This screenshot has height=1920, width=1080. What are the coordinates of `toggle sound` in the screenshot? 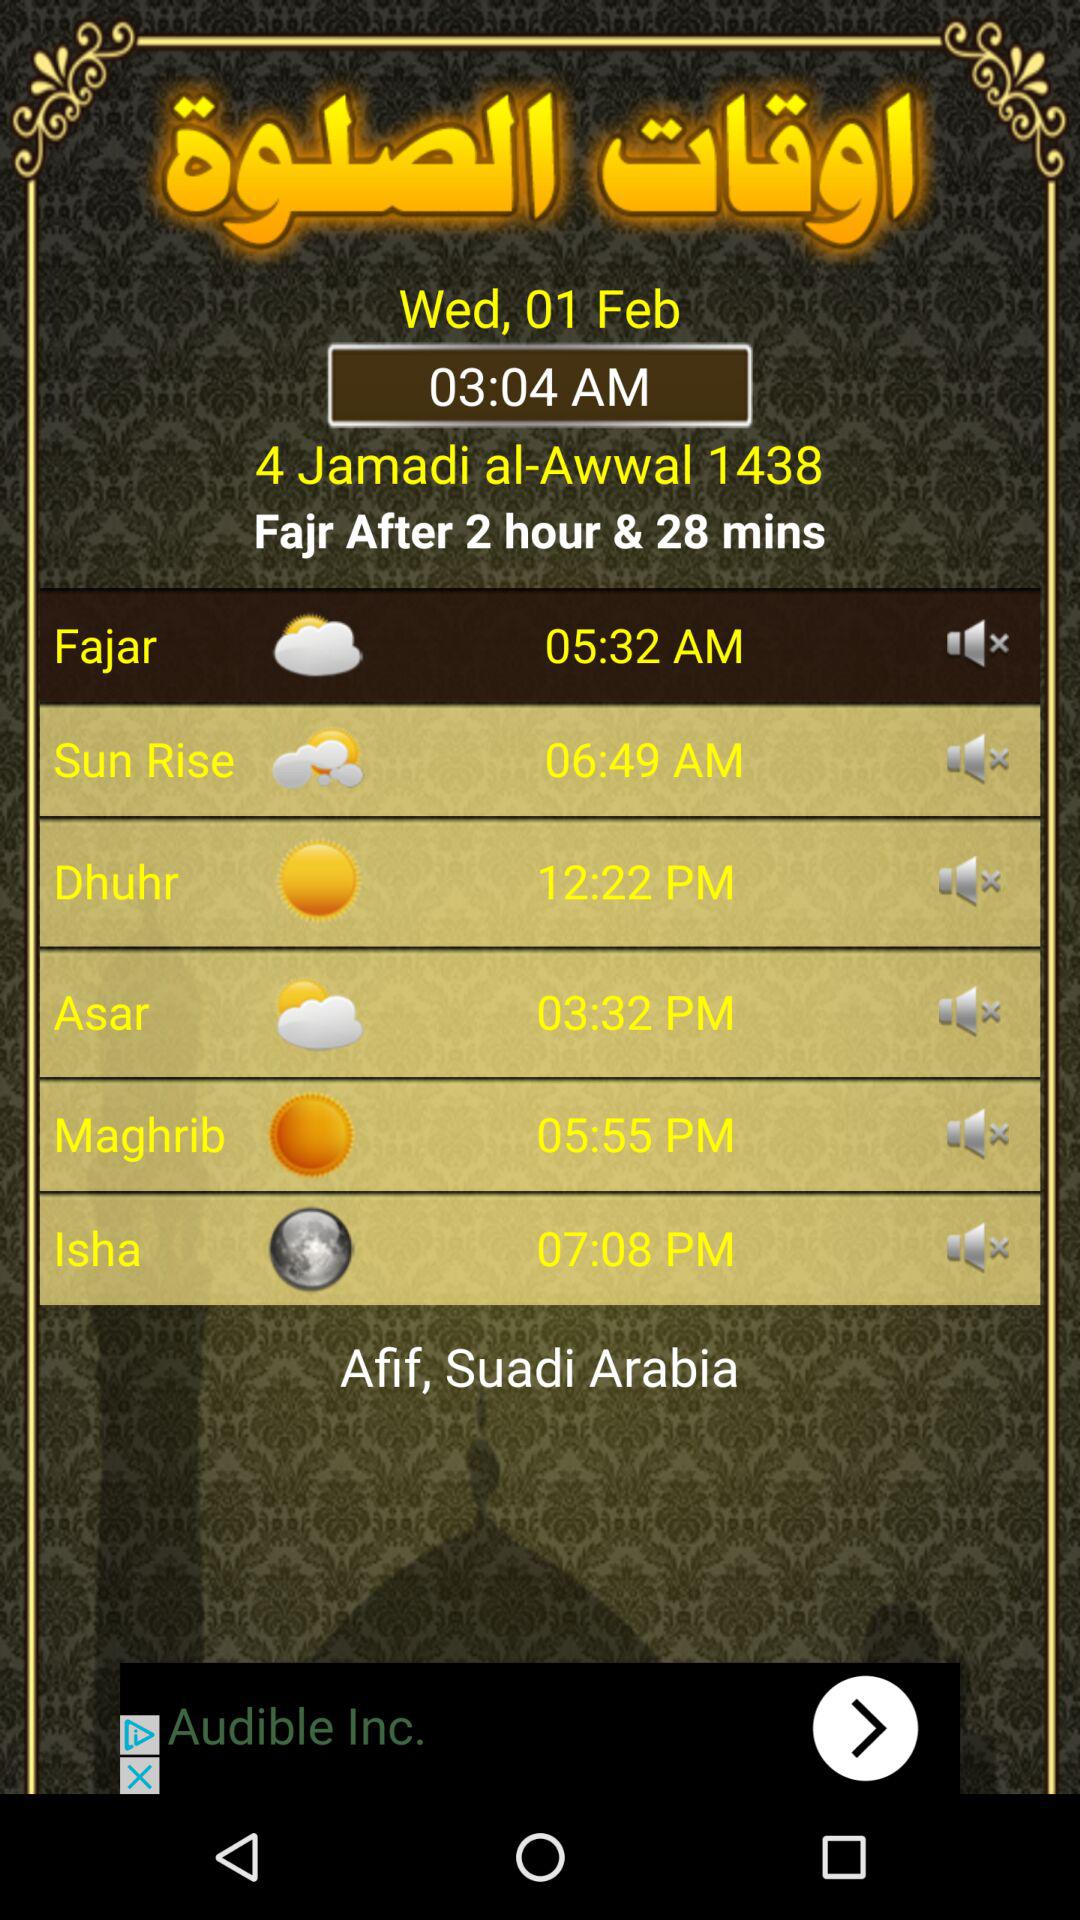 It's located at (978, 645).